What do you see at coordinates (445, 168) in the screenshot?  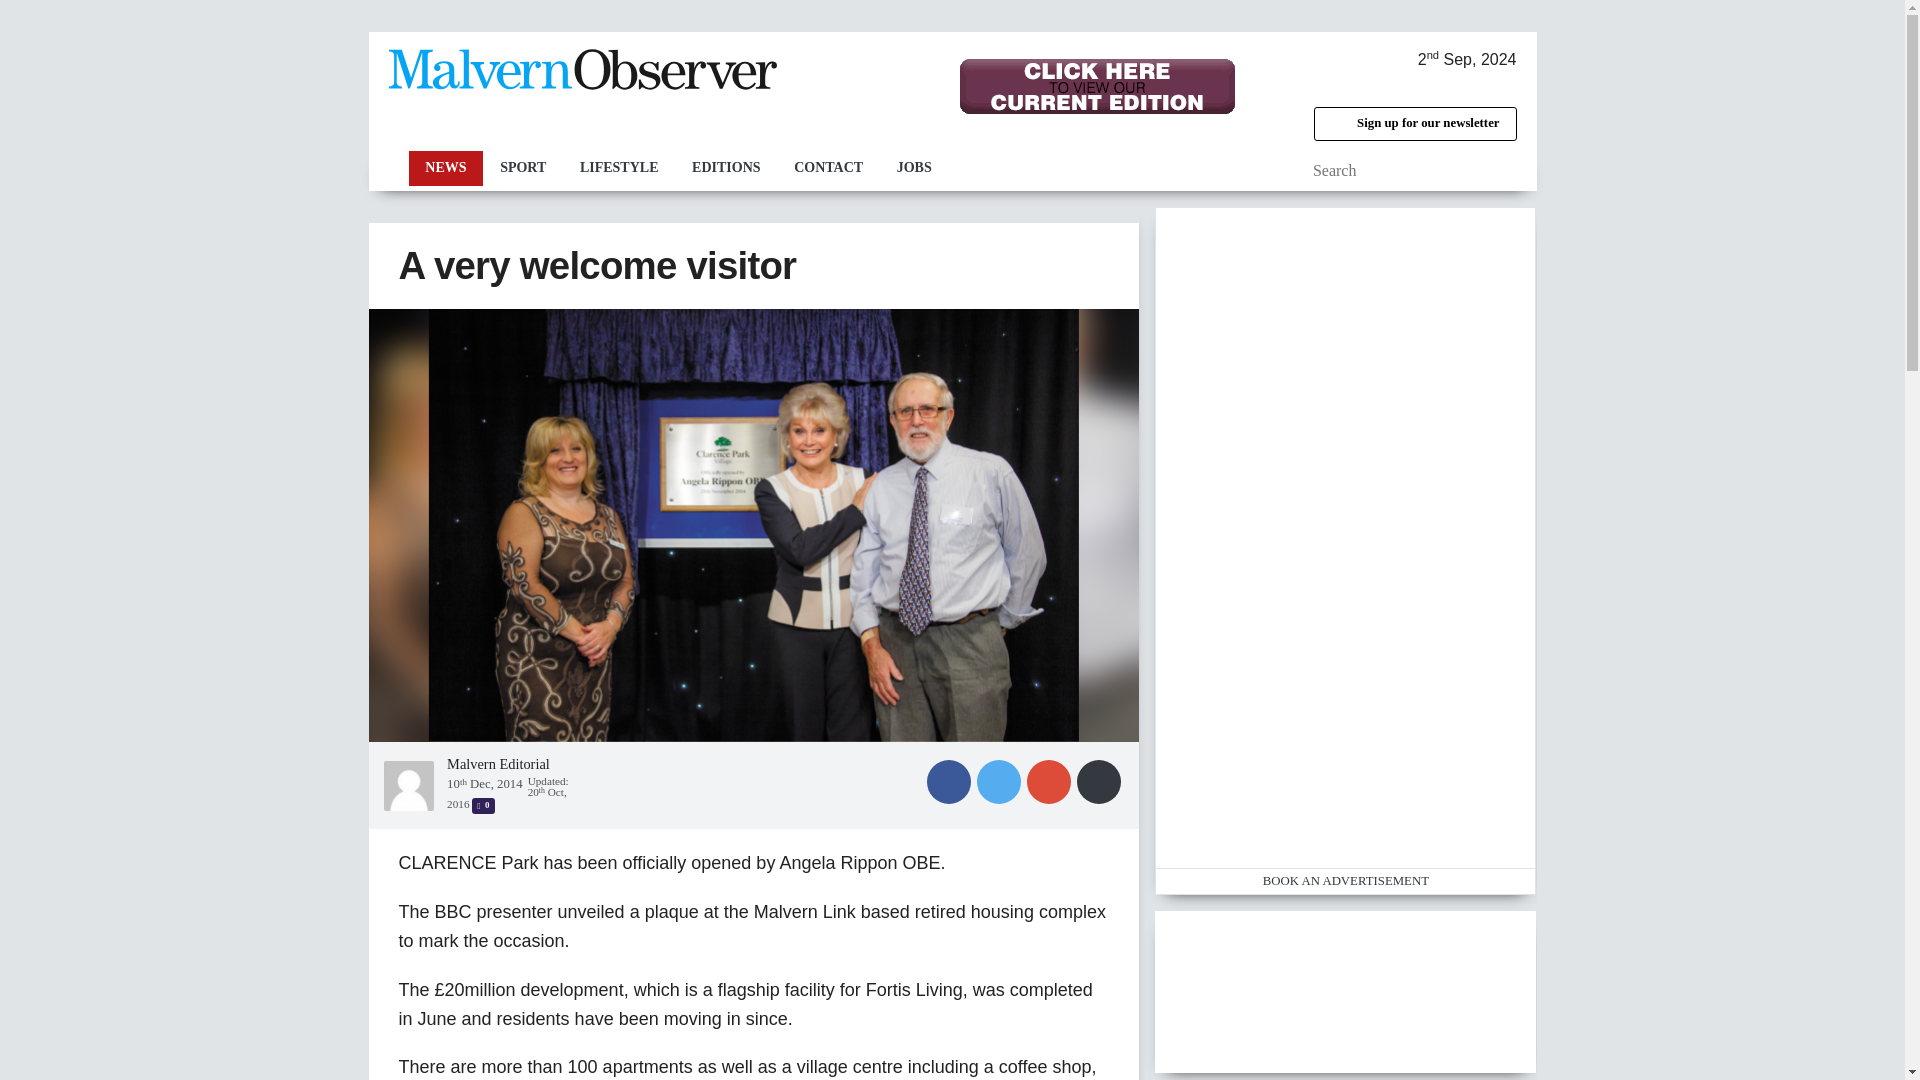 I see `NEWS` at bounding box center [445, 168].